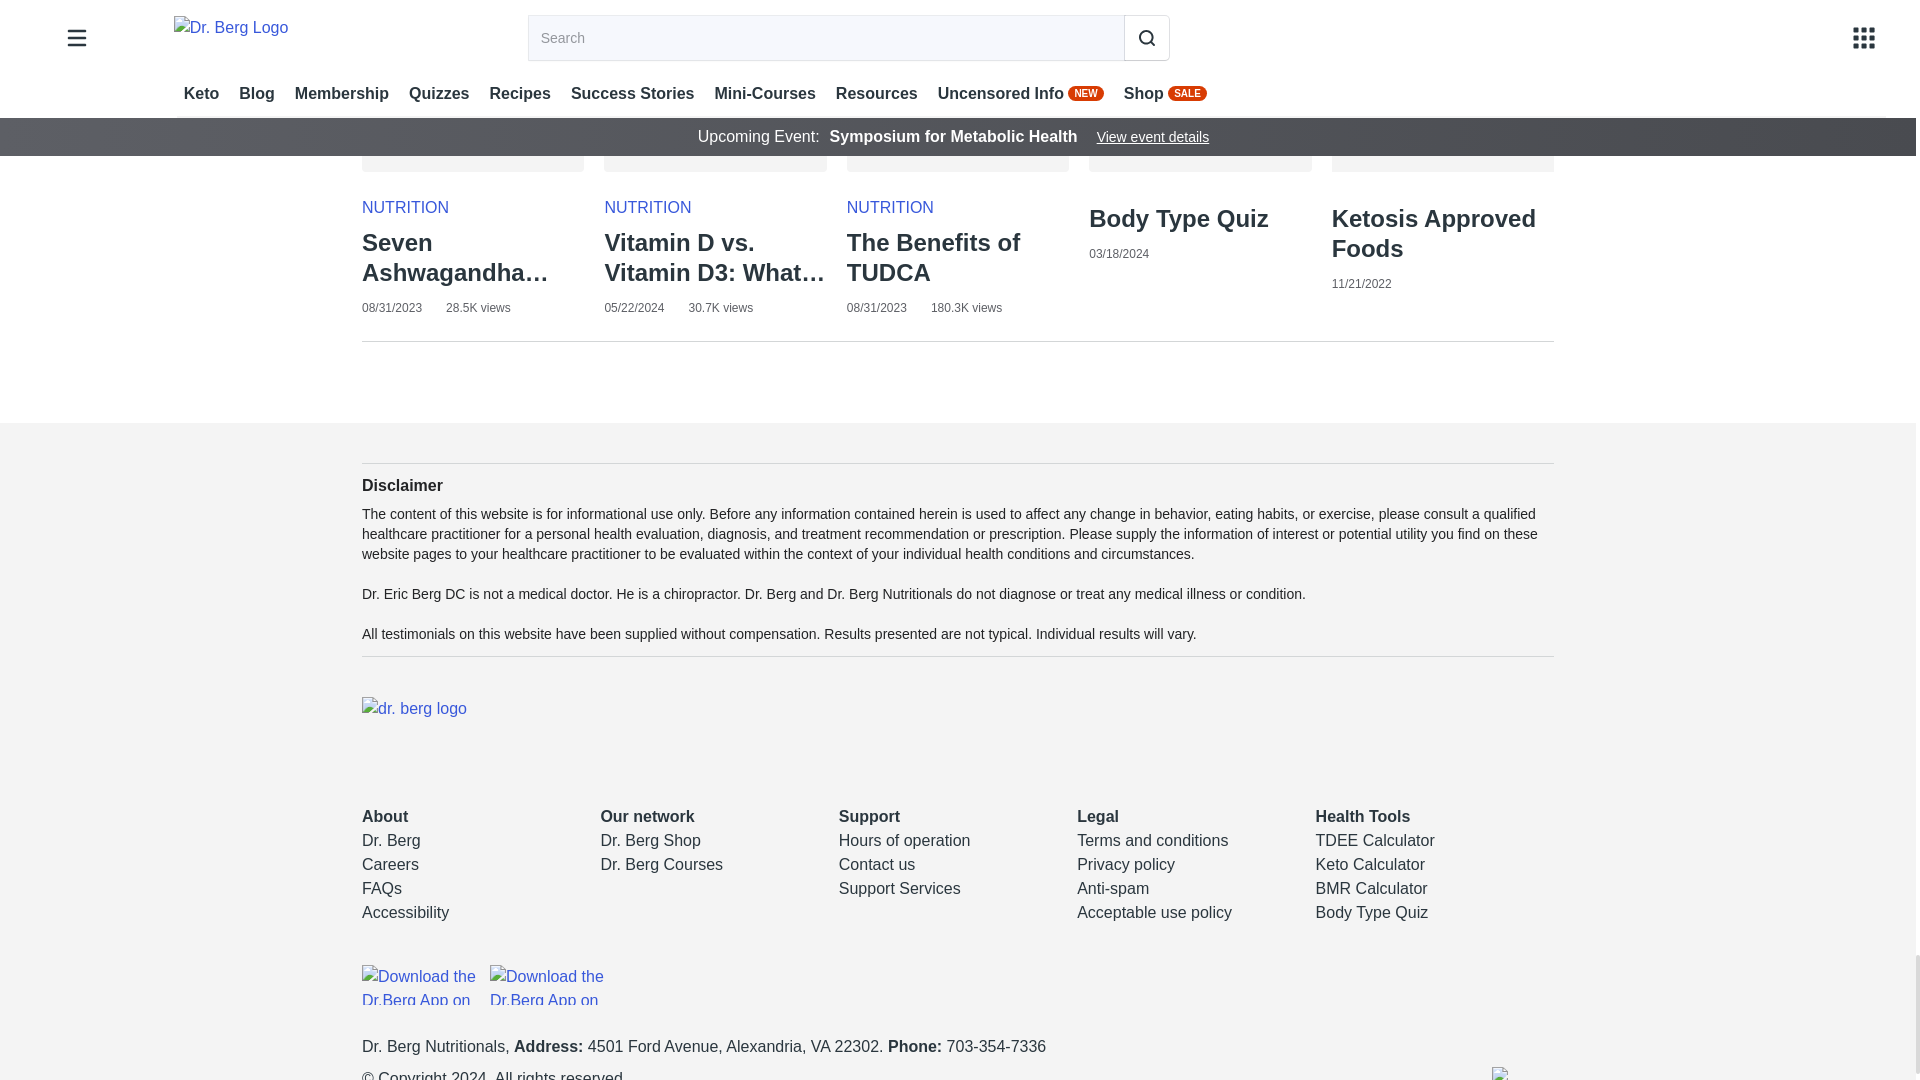  Describe the element at coordinates (890, 207) in the screenshot. I see `NUTRITION` at that location.